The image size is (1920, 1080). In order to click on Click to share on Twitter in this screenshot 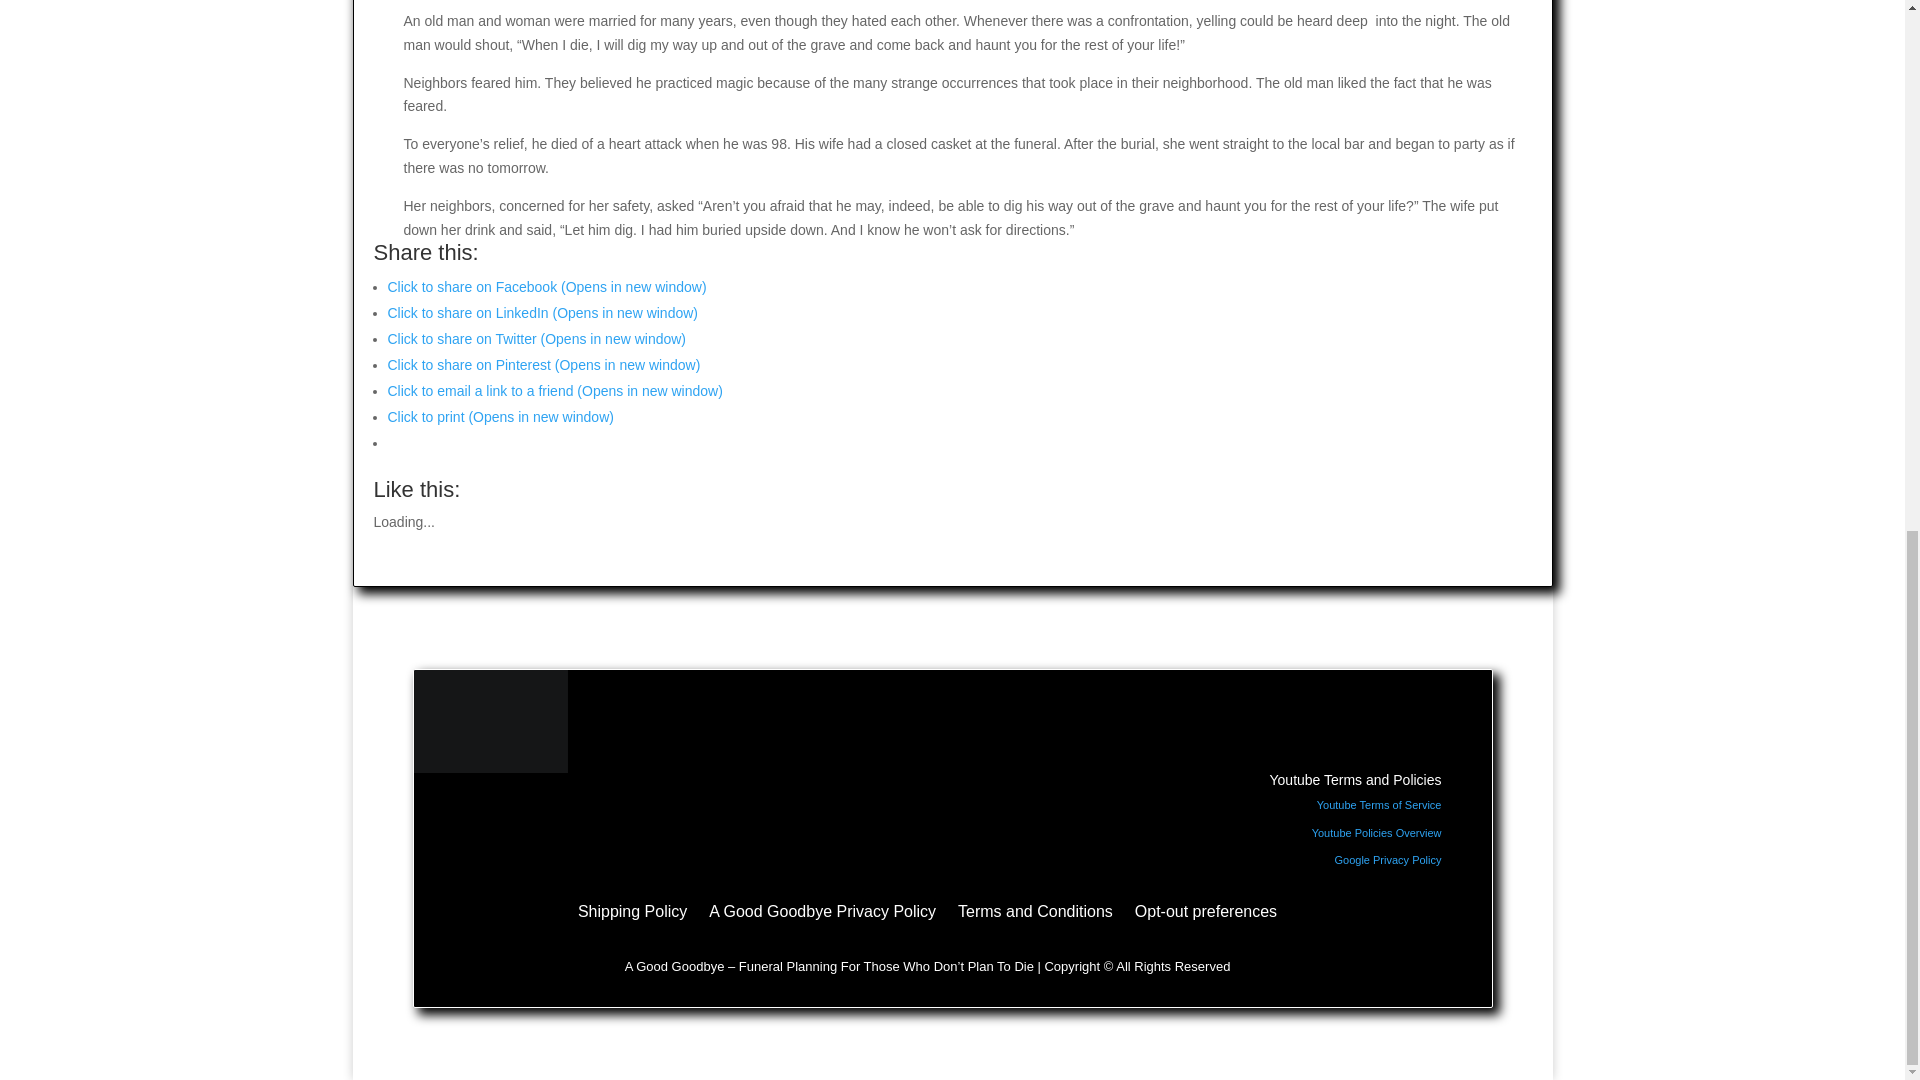, I will do `click(537, 338)`.